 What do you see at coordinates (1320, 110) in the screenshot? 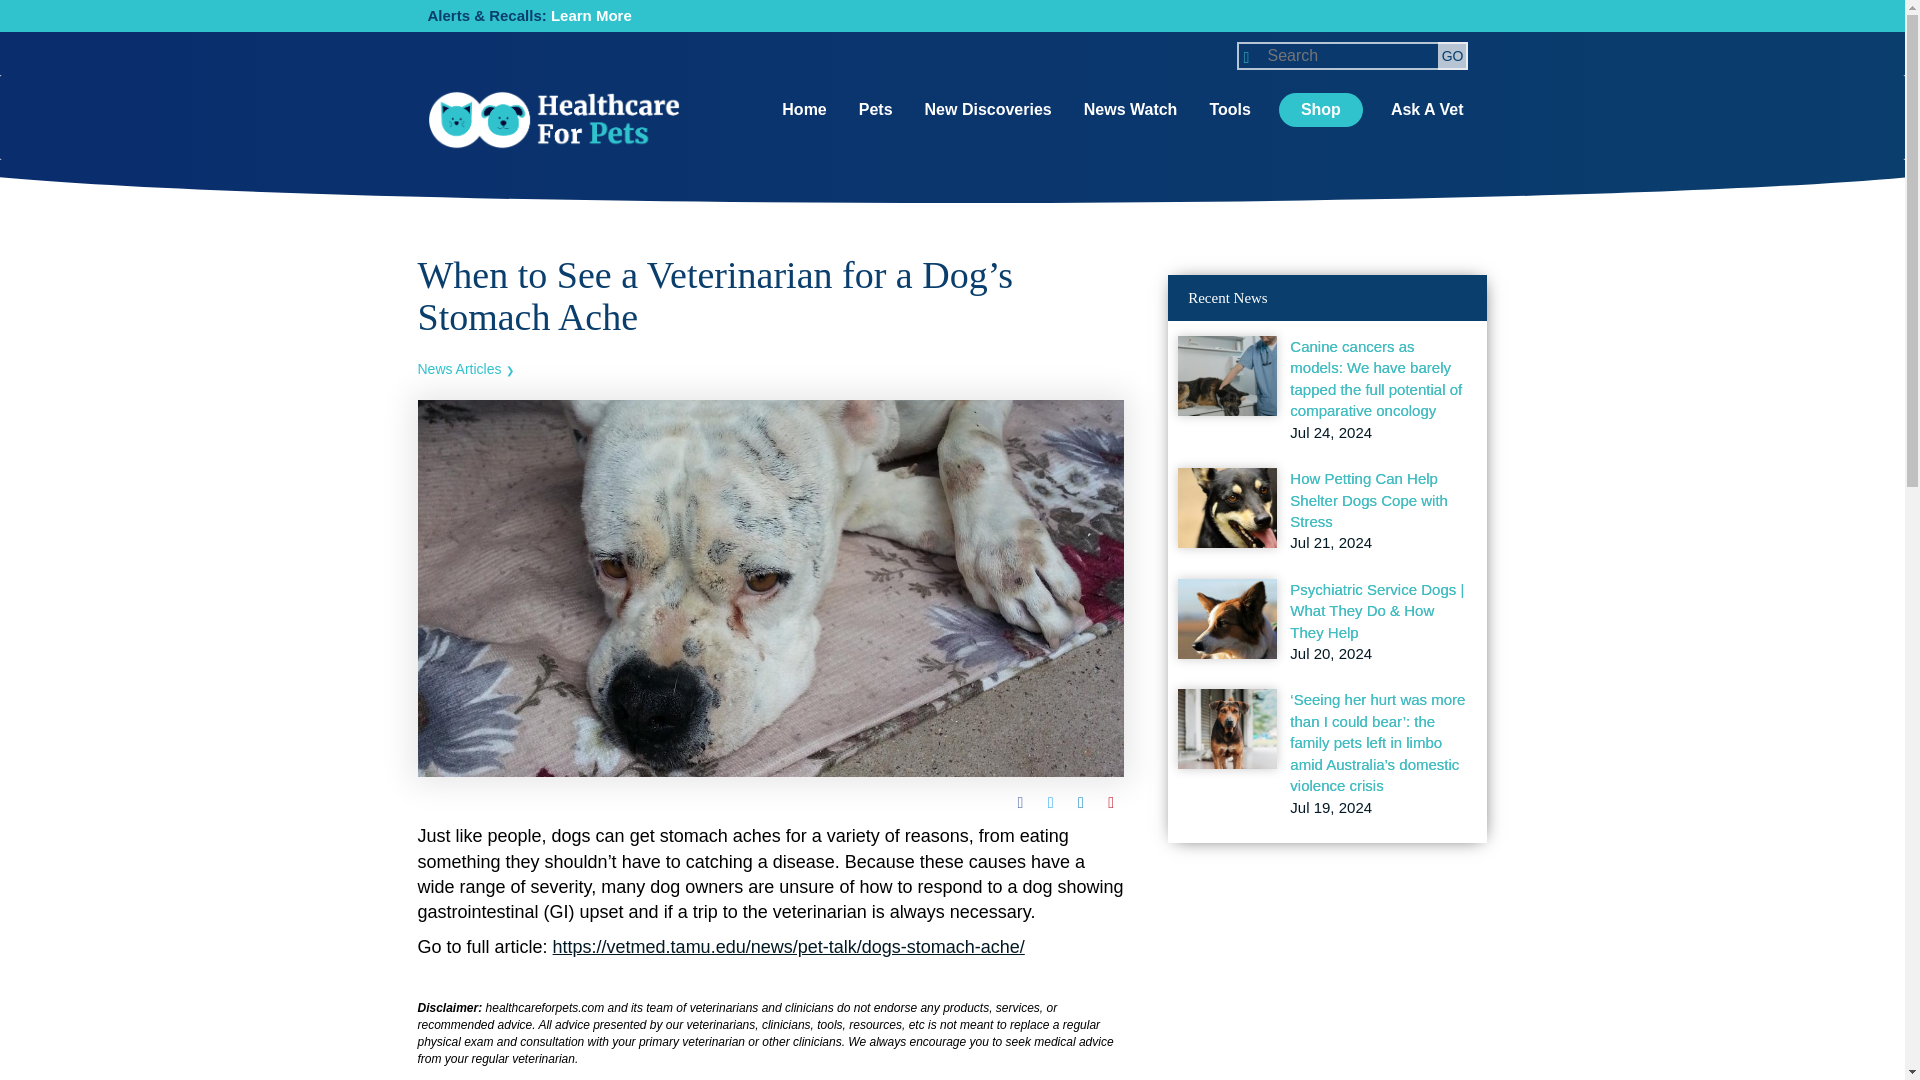
I see `Shop` at bounding box center [1320, 110].